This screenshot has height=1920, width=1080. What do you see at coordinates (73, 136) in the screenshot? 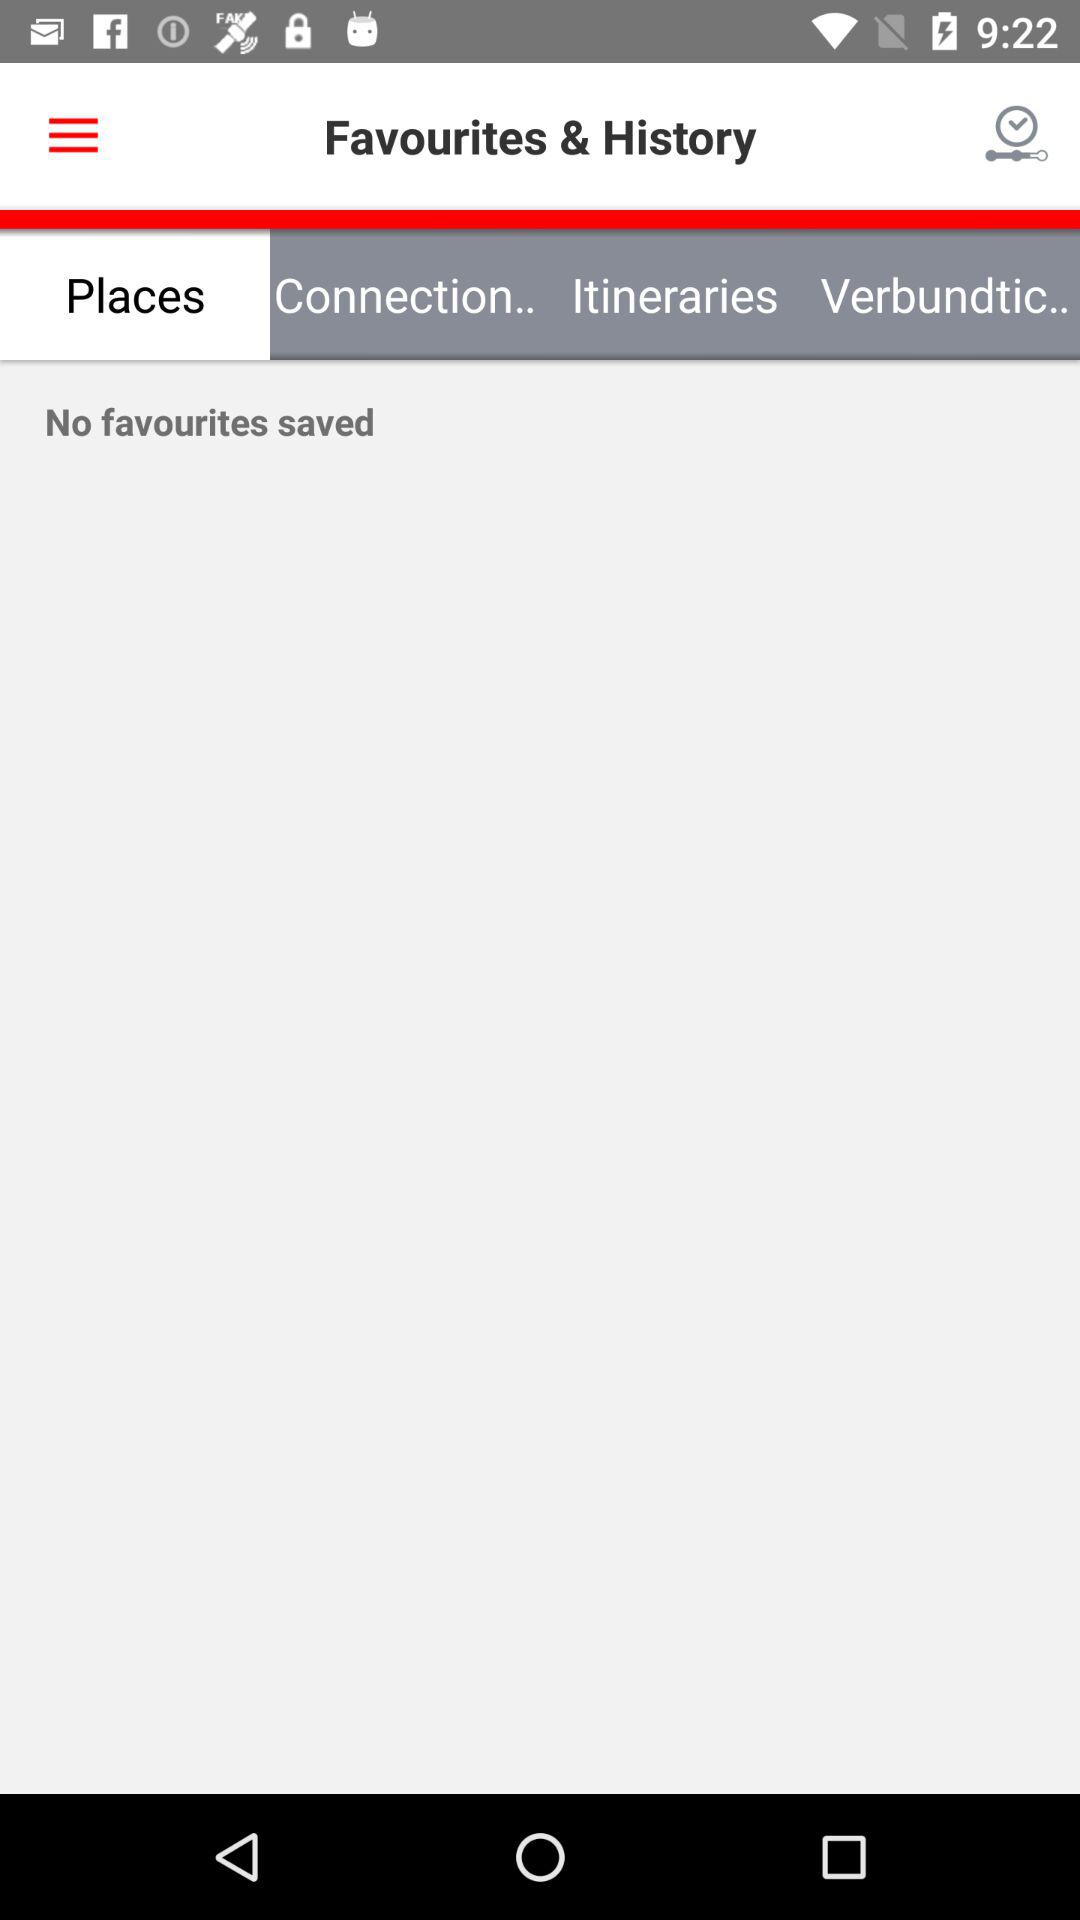
I see `choose icon to the left of connection requests` at bounding box center [73, 136].